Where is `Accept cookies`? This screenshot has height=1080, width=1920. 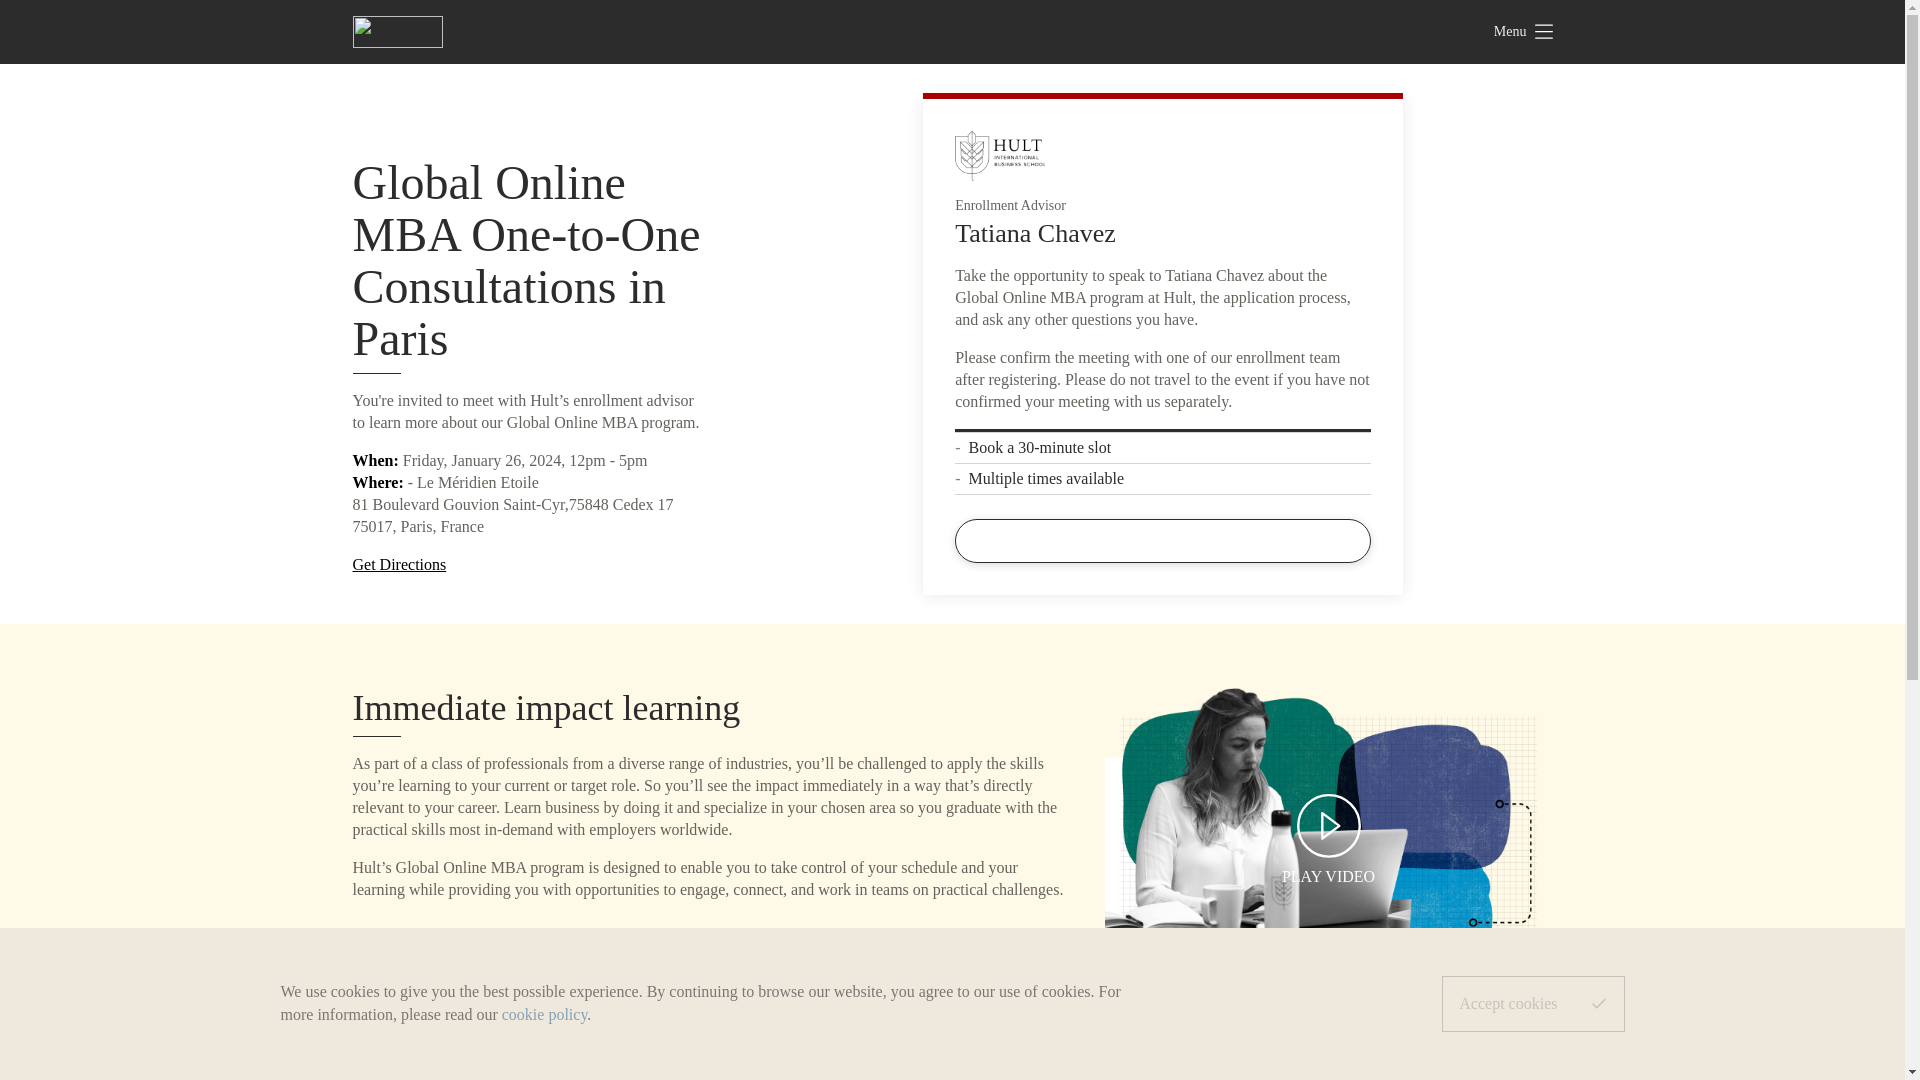 Accept cookies is located at coordinates (1532, 1004).